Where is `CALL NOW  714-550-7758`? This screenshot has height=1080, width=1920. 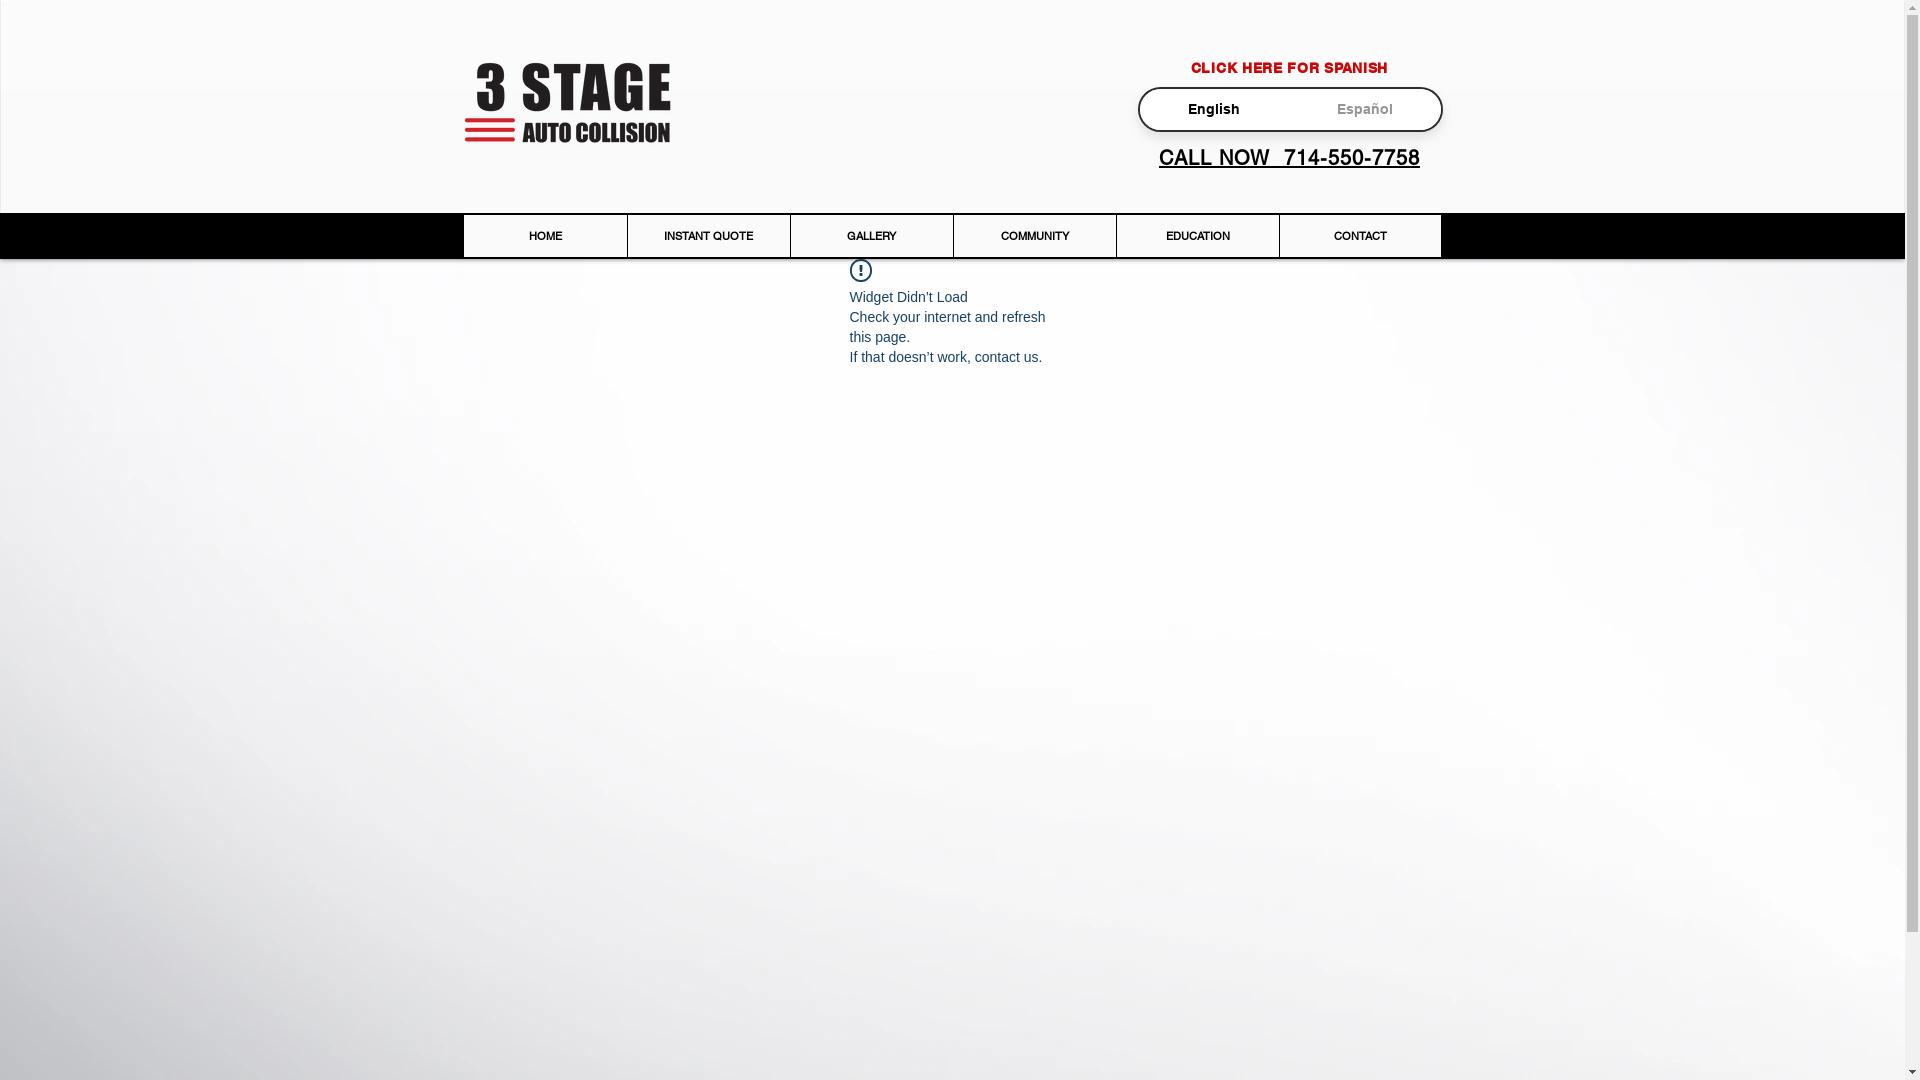 CALL NOW  714-550-7758 is located at coordinates (1290, 158).